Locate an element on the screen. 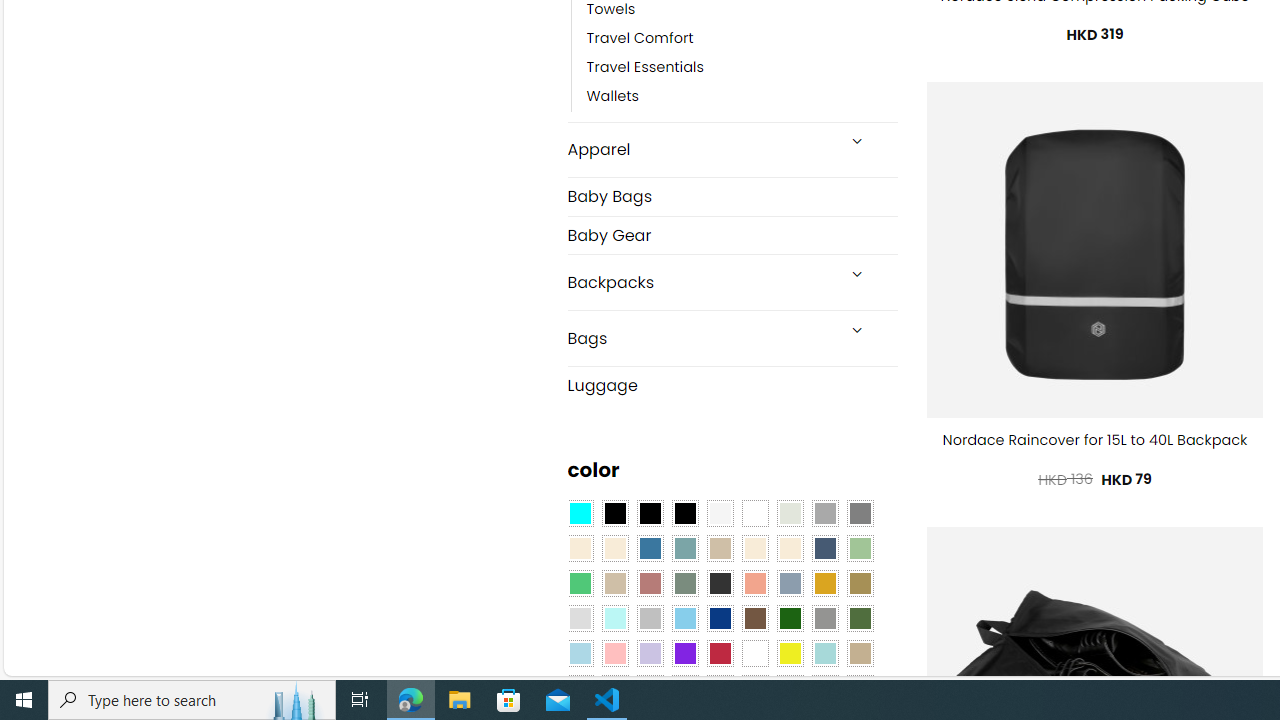  Kelp is located at coordinates (860, 583).